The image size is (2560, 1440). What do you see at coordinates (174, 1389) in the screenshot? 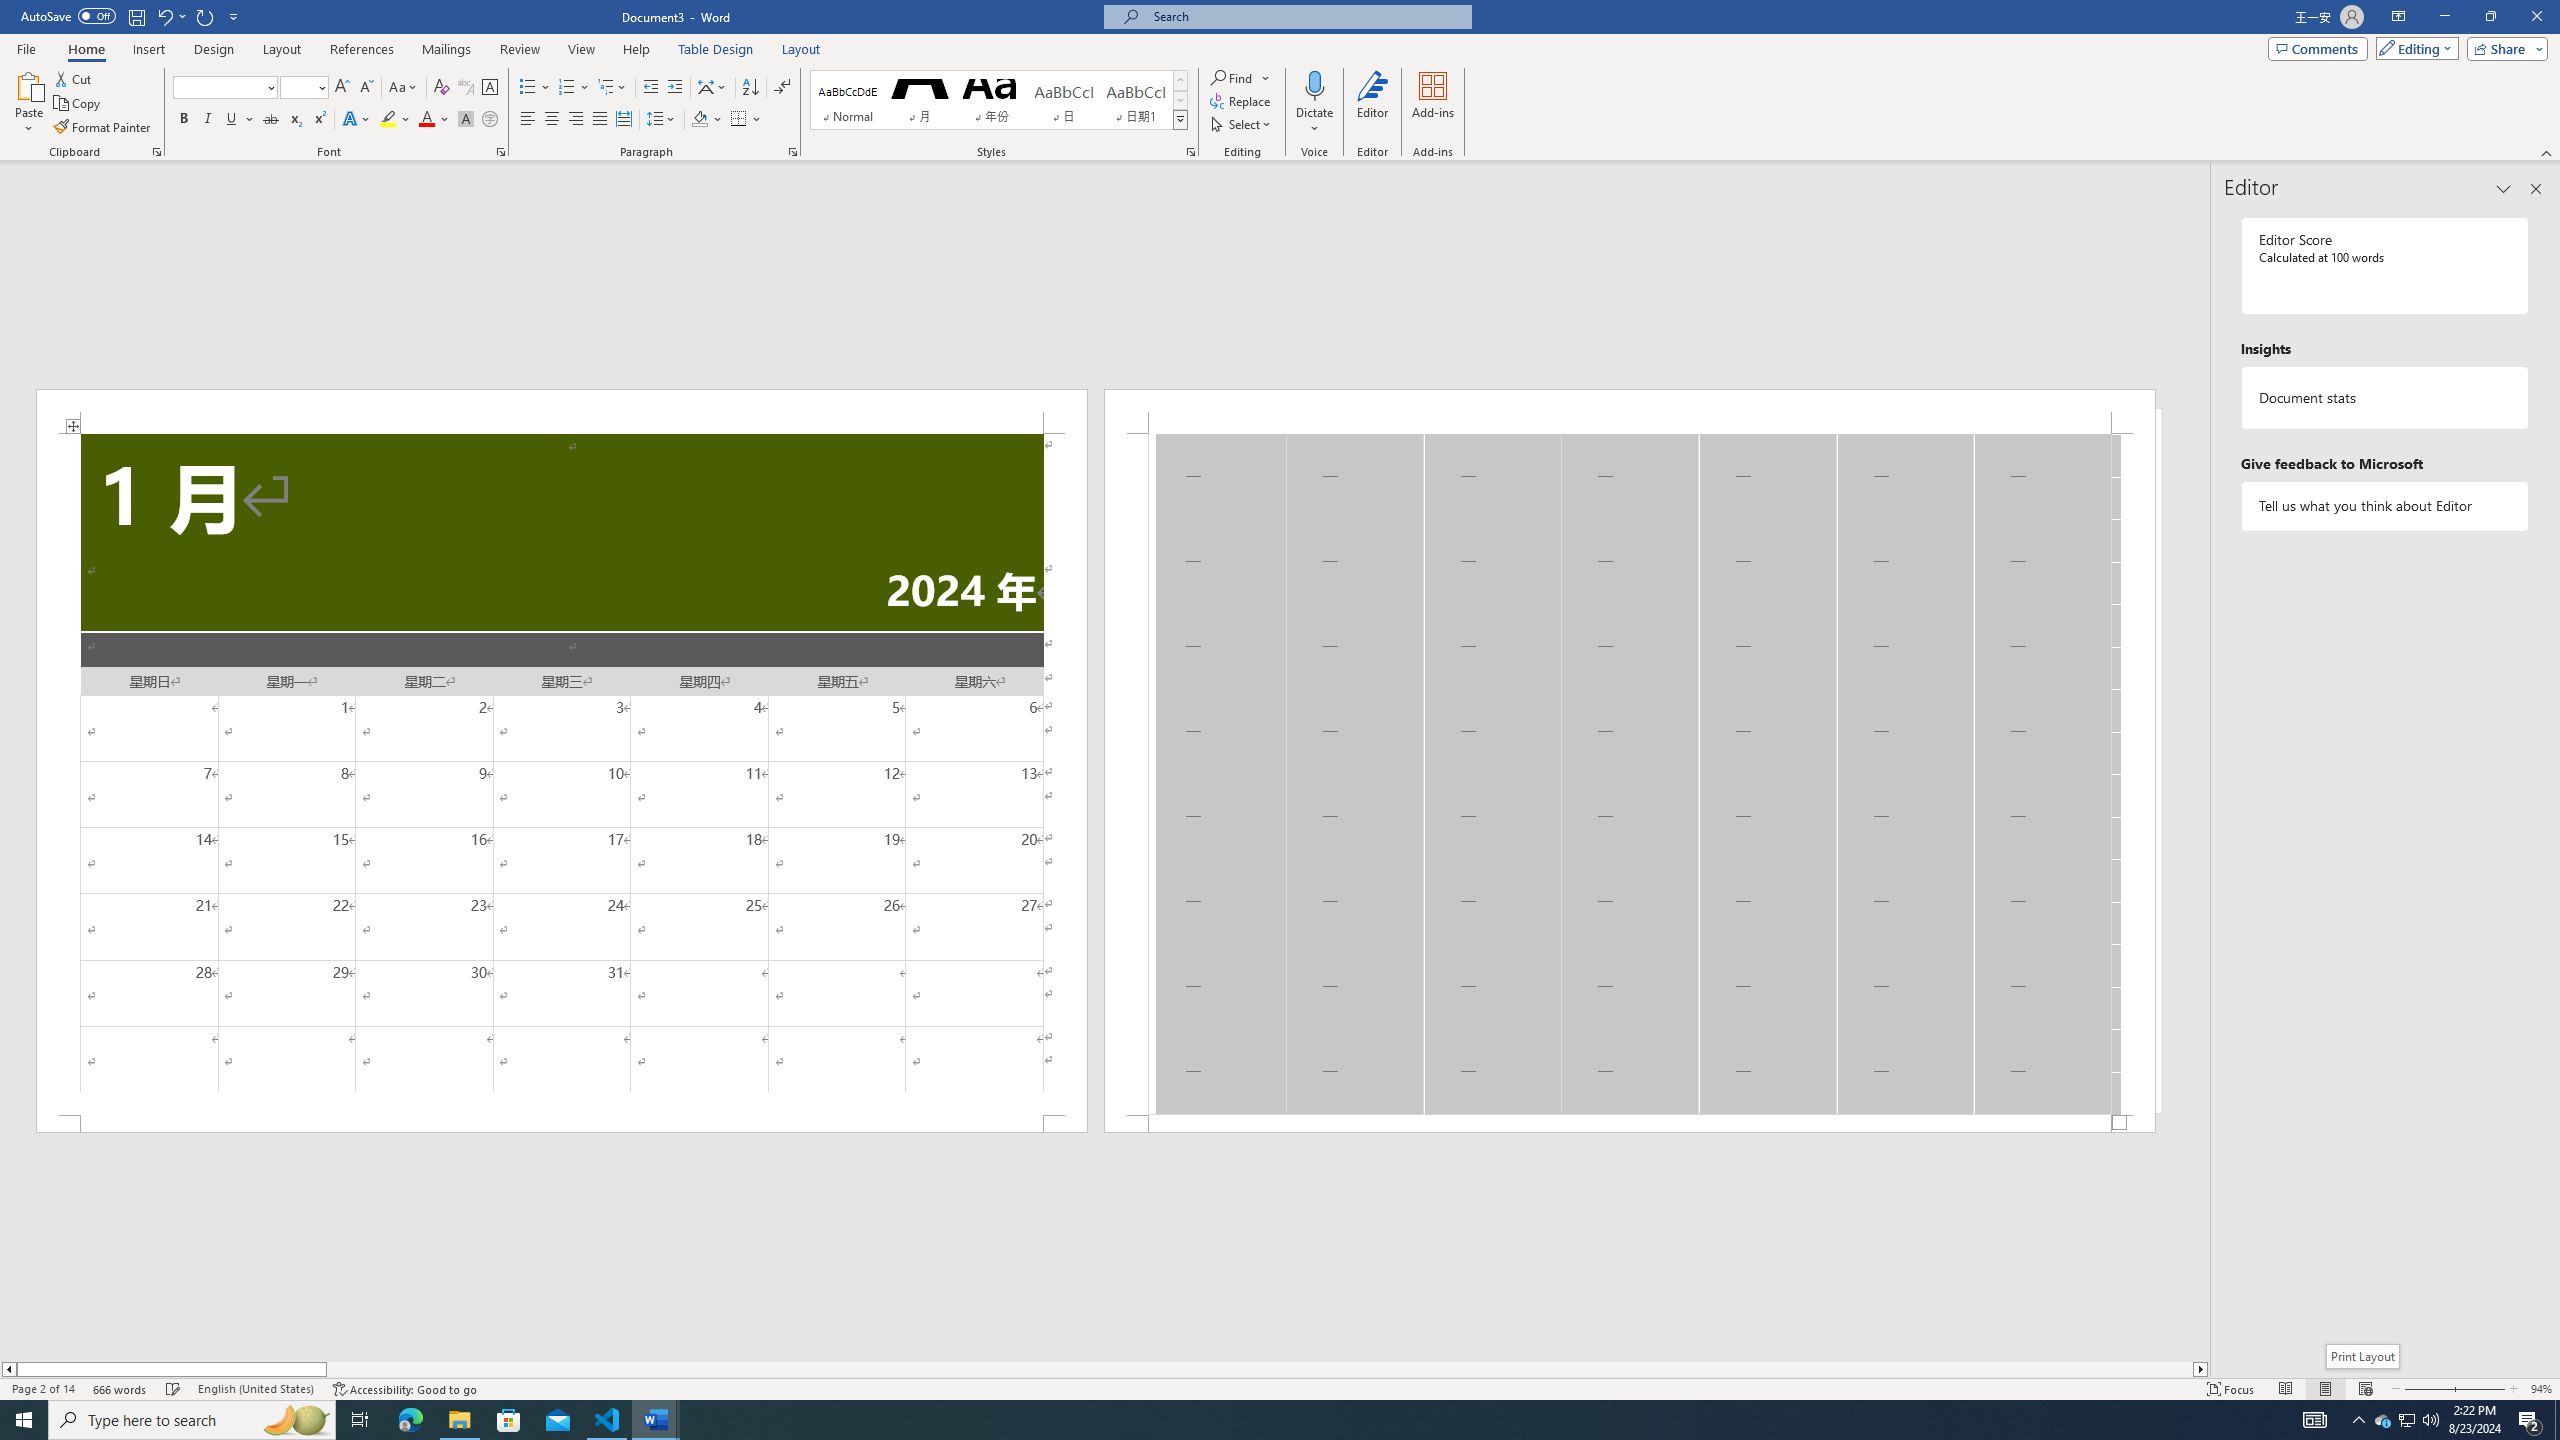
I see `Spelling and Grammar Check Checking` at bounding box center [174, 1389].